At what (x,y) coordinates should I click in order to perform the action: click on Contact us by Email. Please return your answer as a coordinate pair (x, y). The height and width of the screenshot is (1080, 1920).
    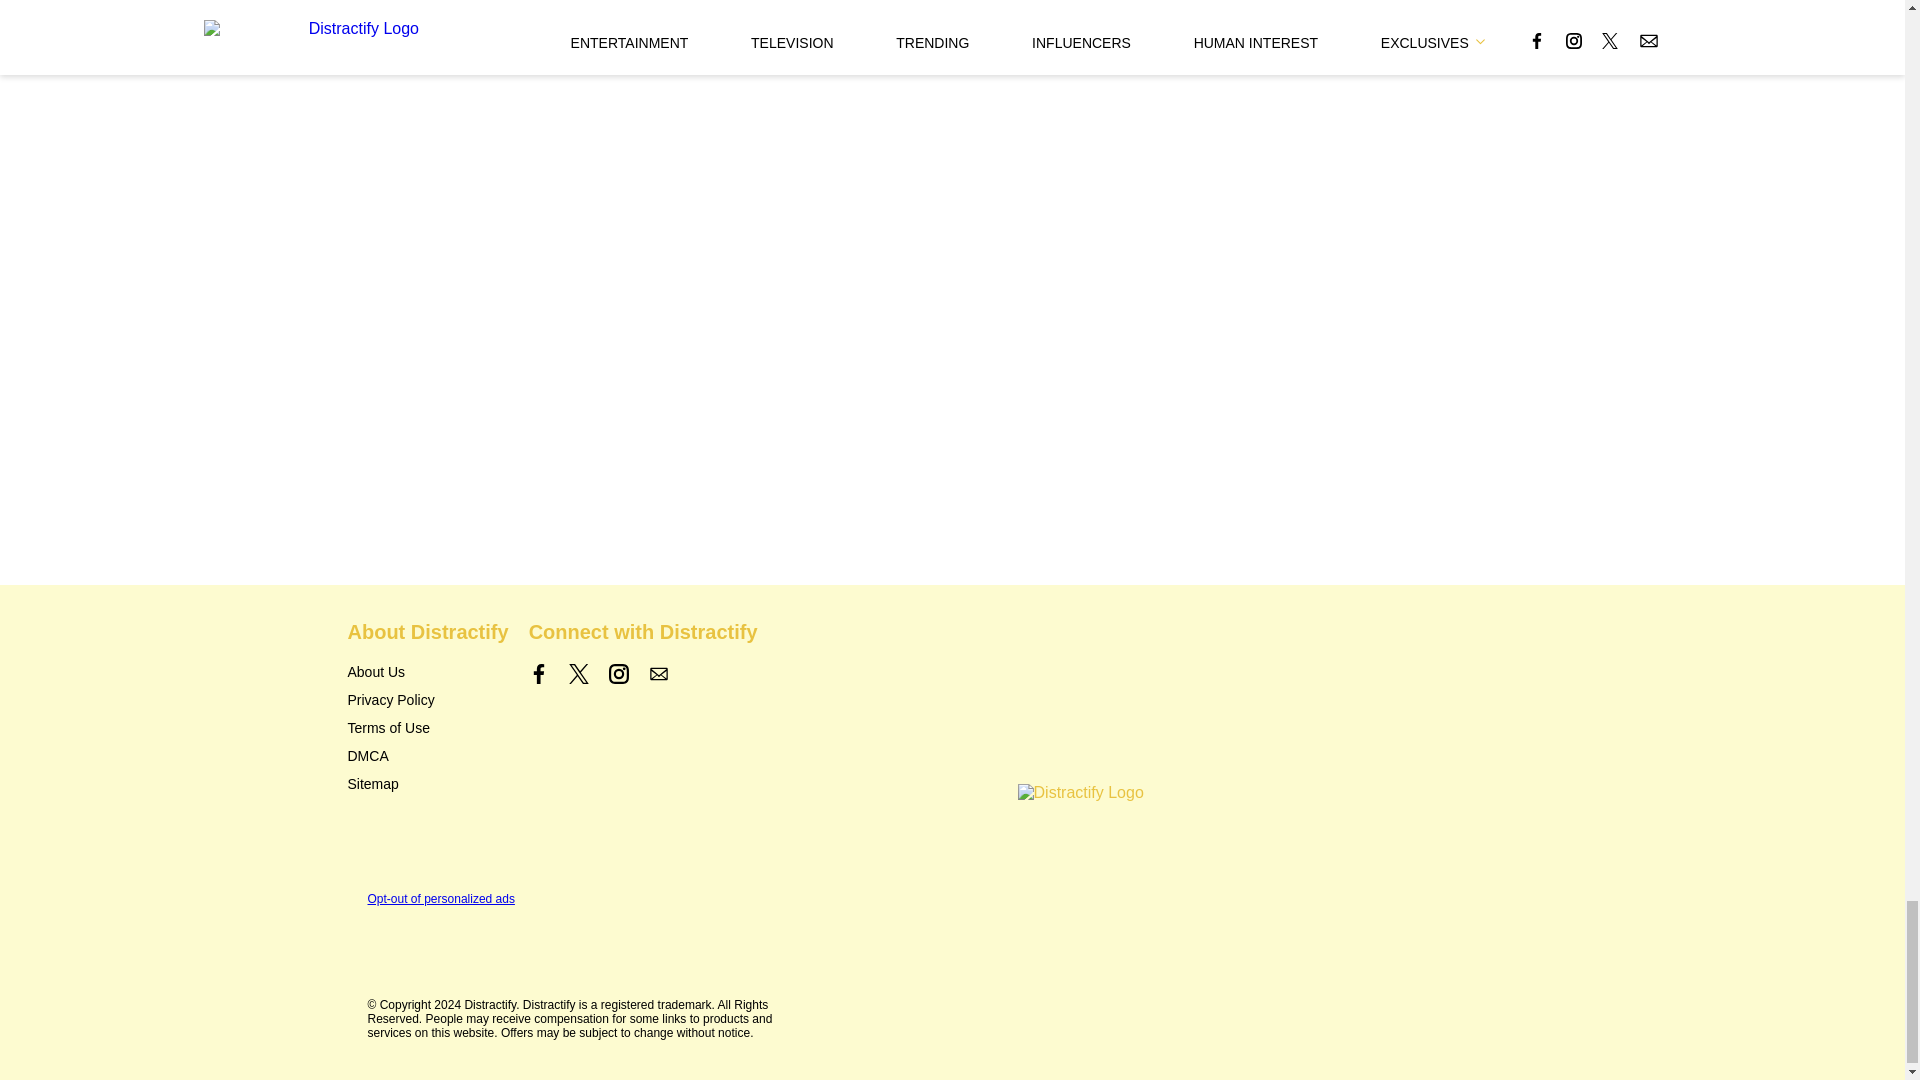
    Looking at the image, I should click on (658, 674).